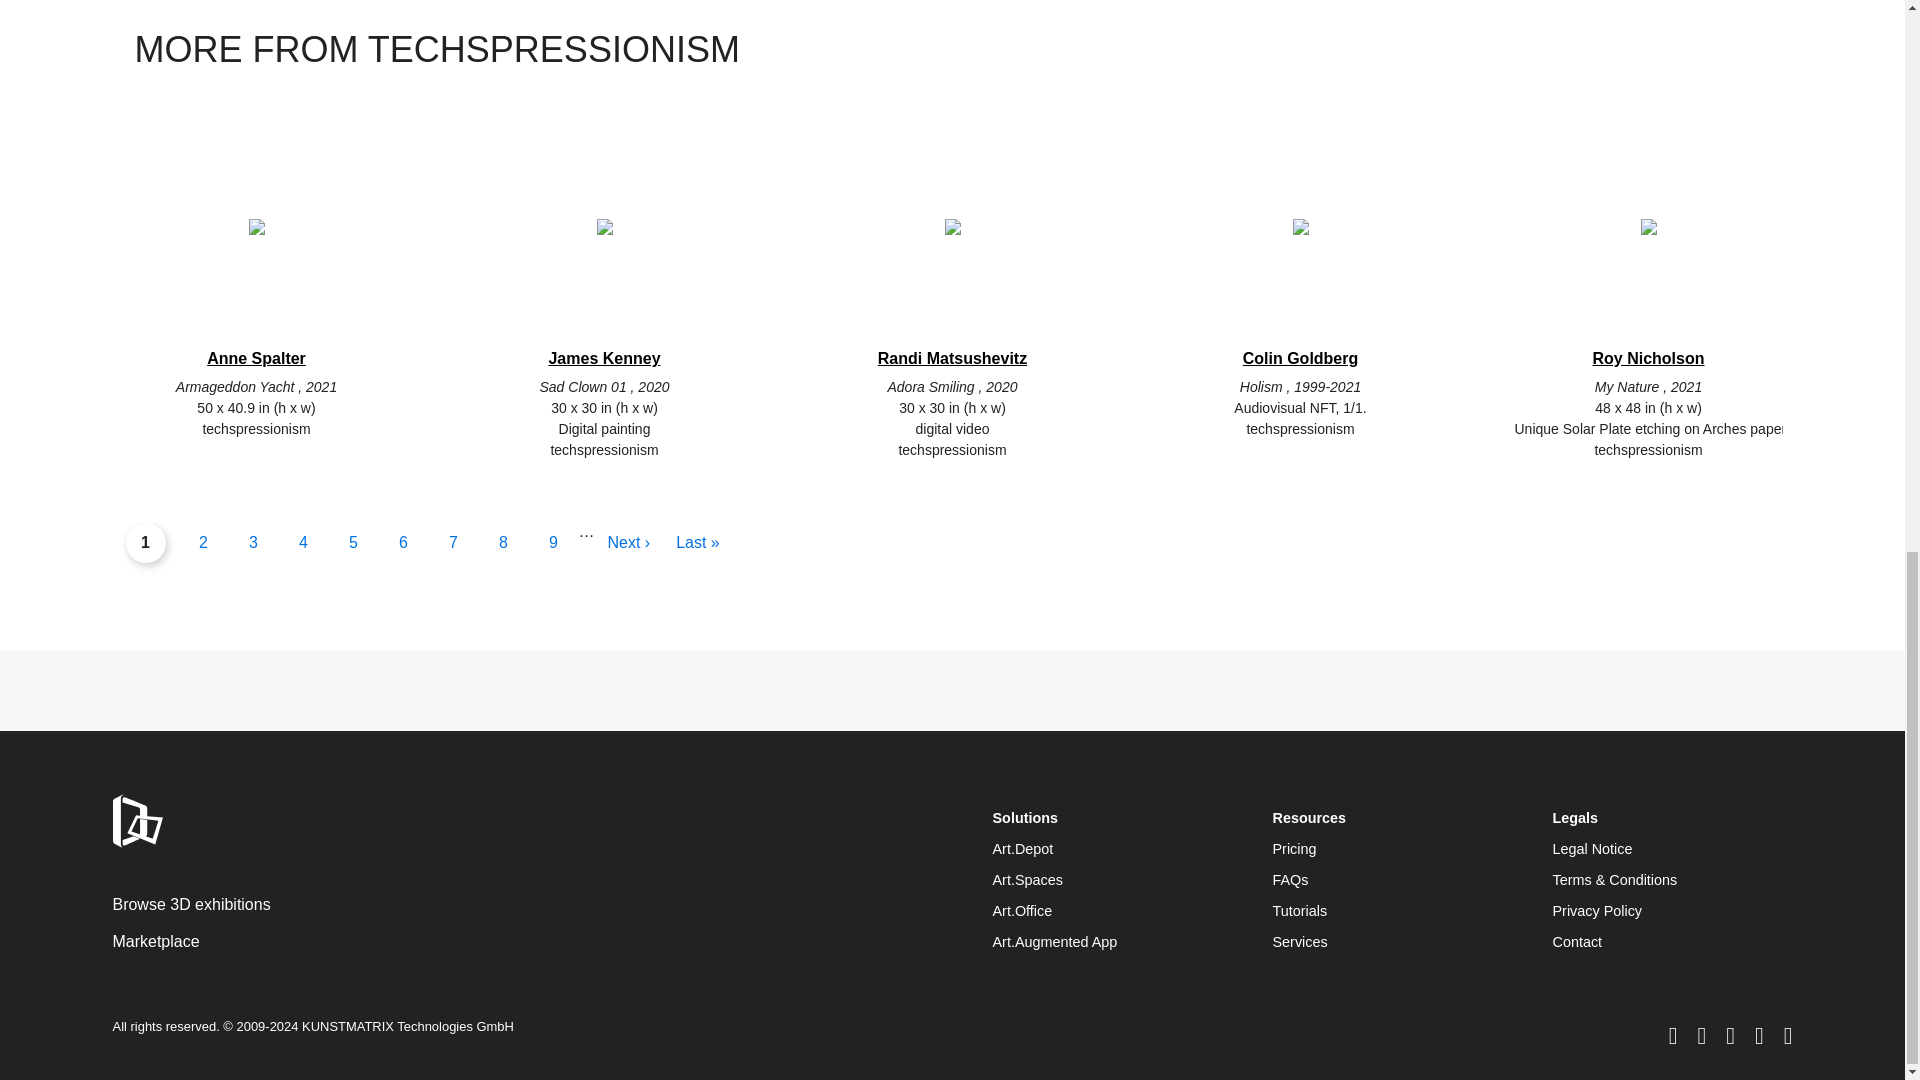 The width and height of the screenshot is (1920, 1080). What do you see at coordinates (404, 542) in the screenshot?
I see `Go to page 6` at bounding box center [404, 542].